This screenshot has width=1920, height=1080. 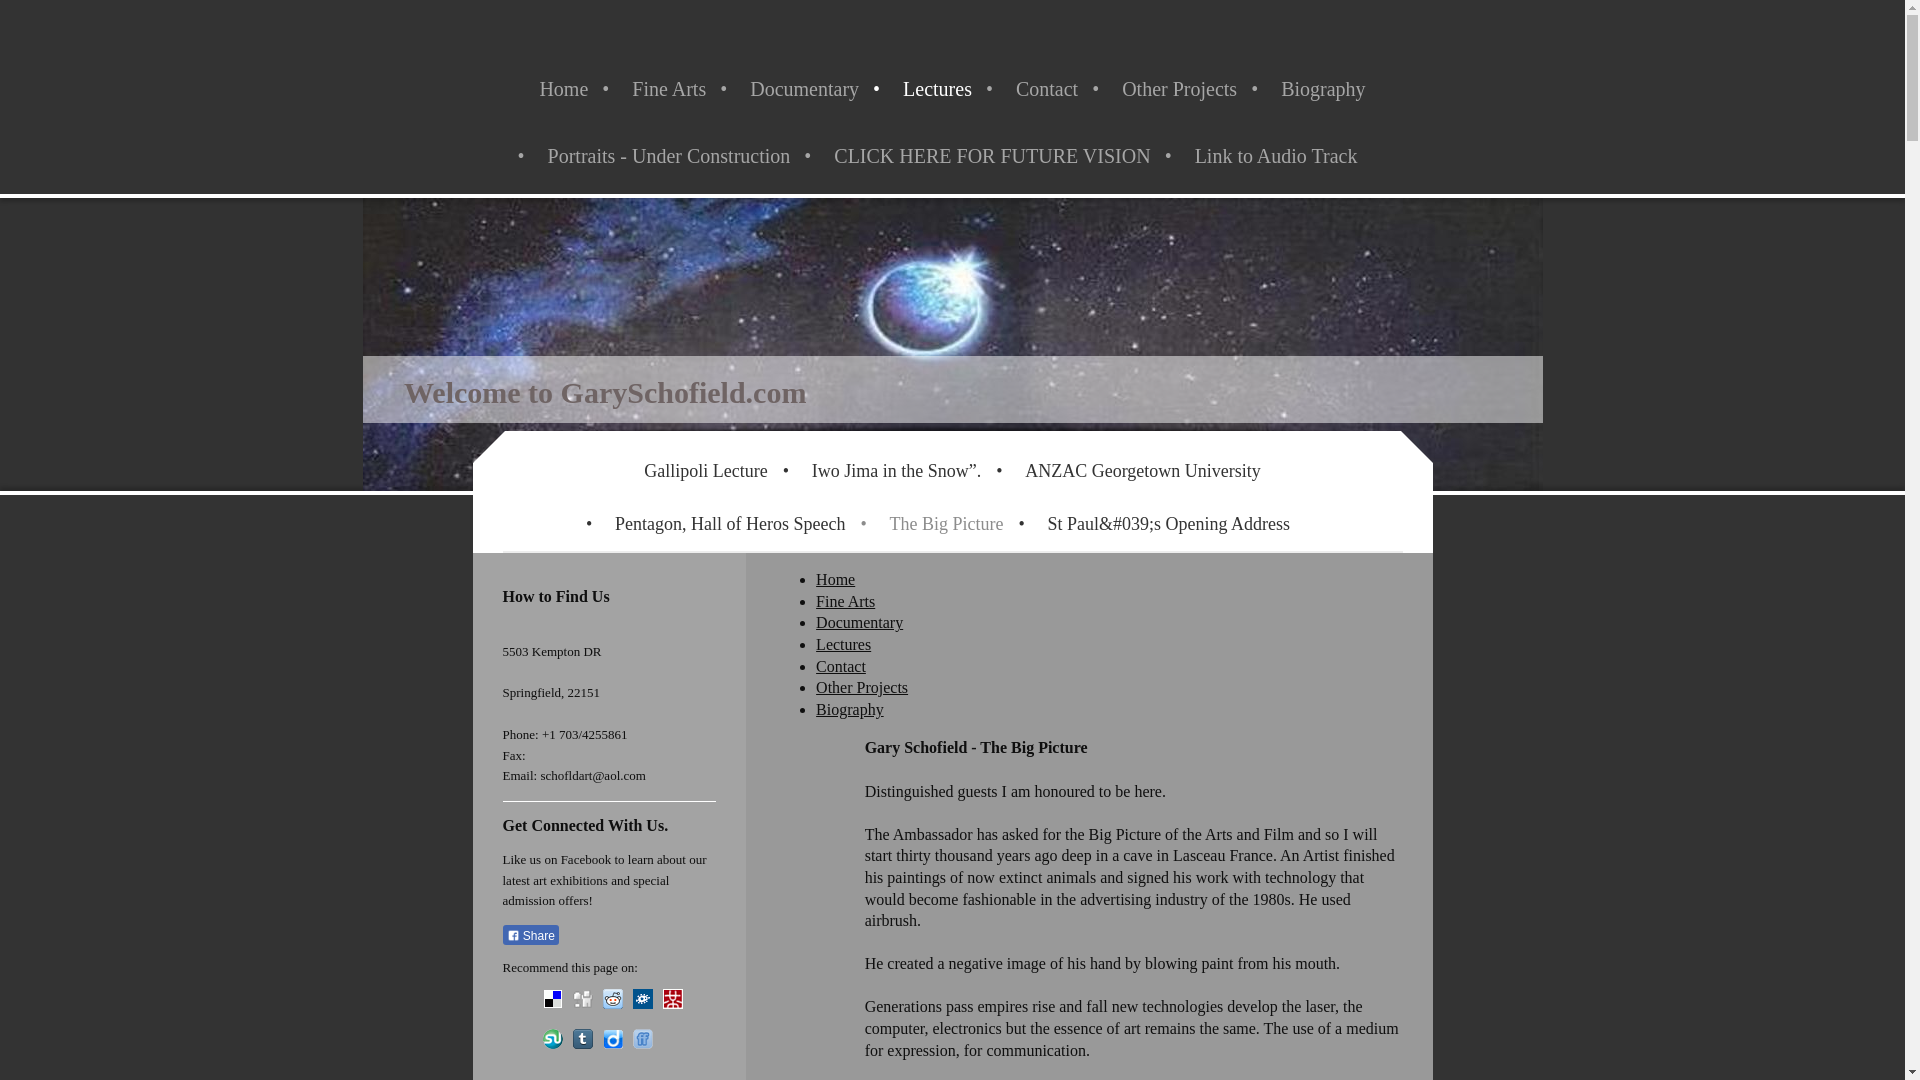 I want to click on Stumble Upon, so click(x=552, y=1038).